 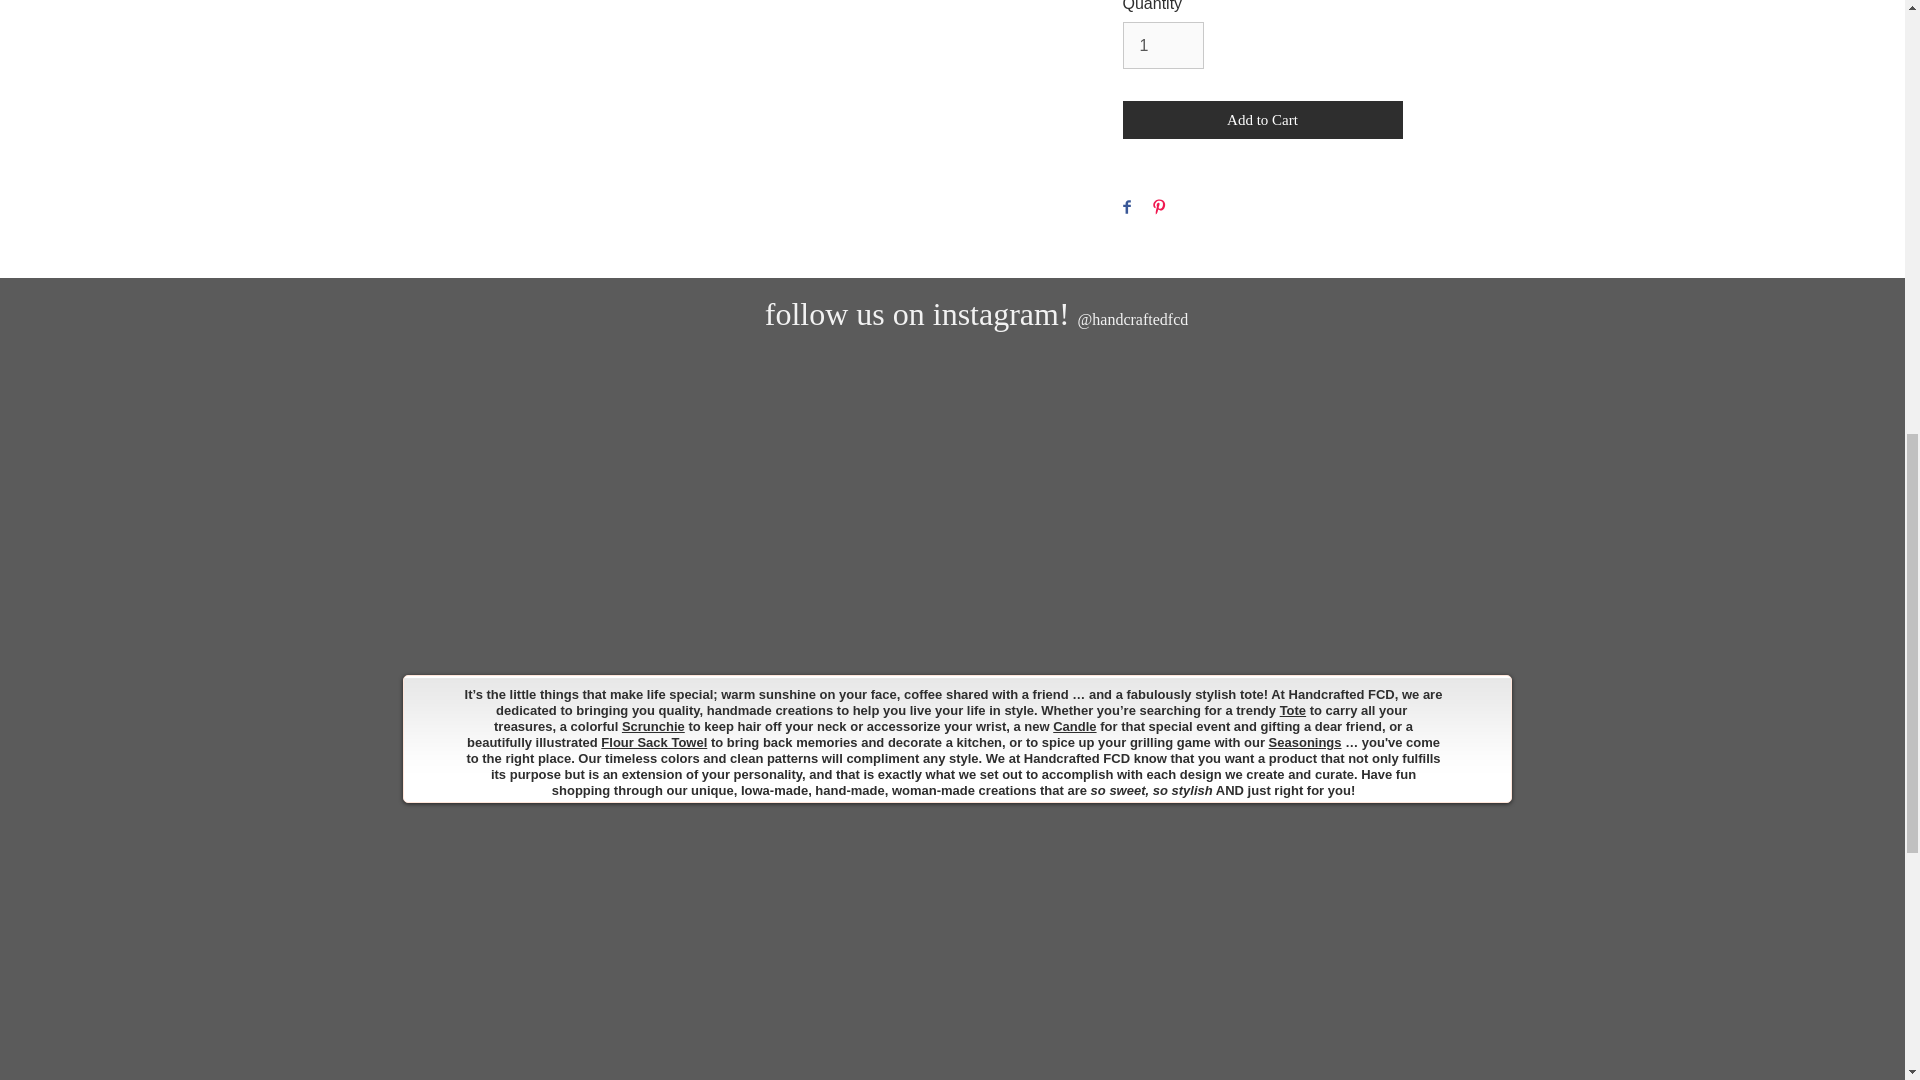 What do you see at coordinates (1162, 44) in the screenshot?
I see `1` at bounding box center [1162, 44].